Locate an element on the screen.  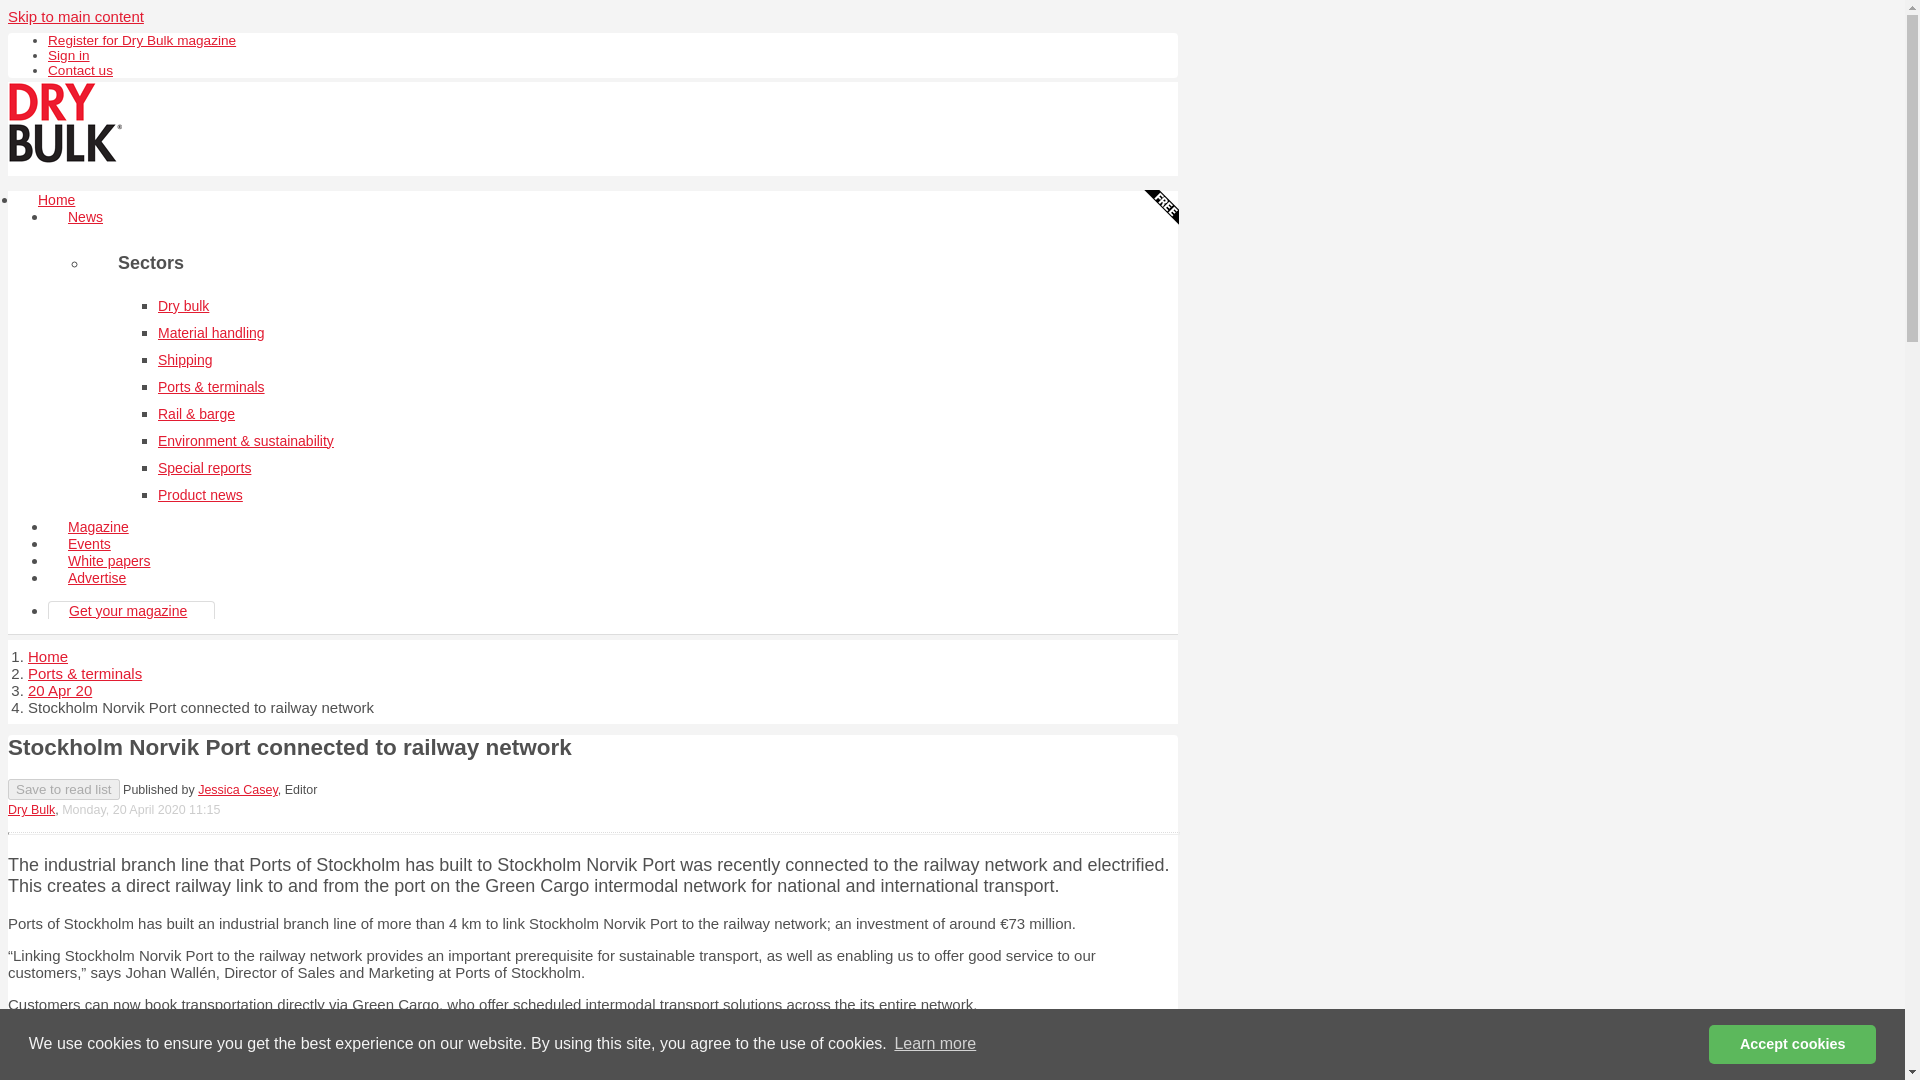
Dry bulk is located at coordinates (183, 306).